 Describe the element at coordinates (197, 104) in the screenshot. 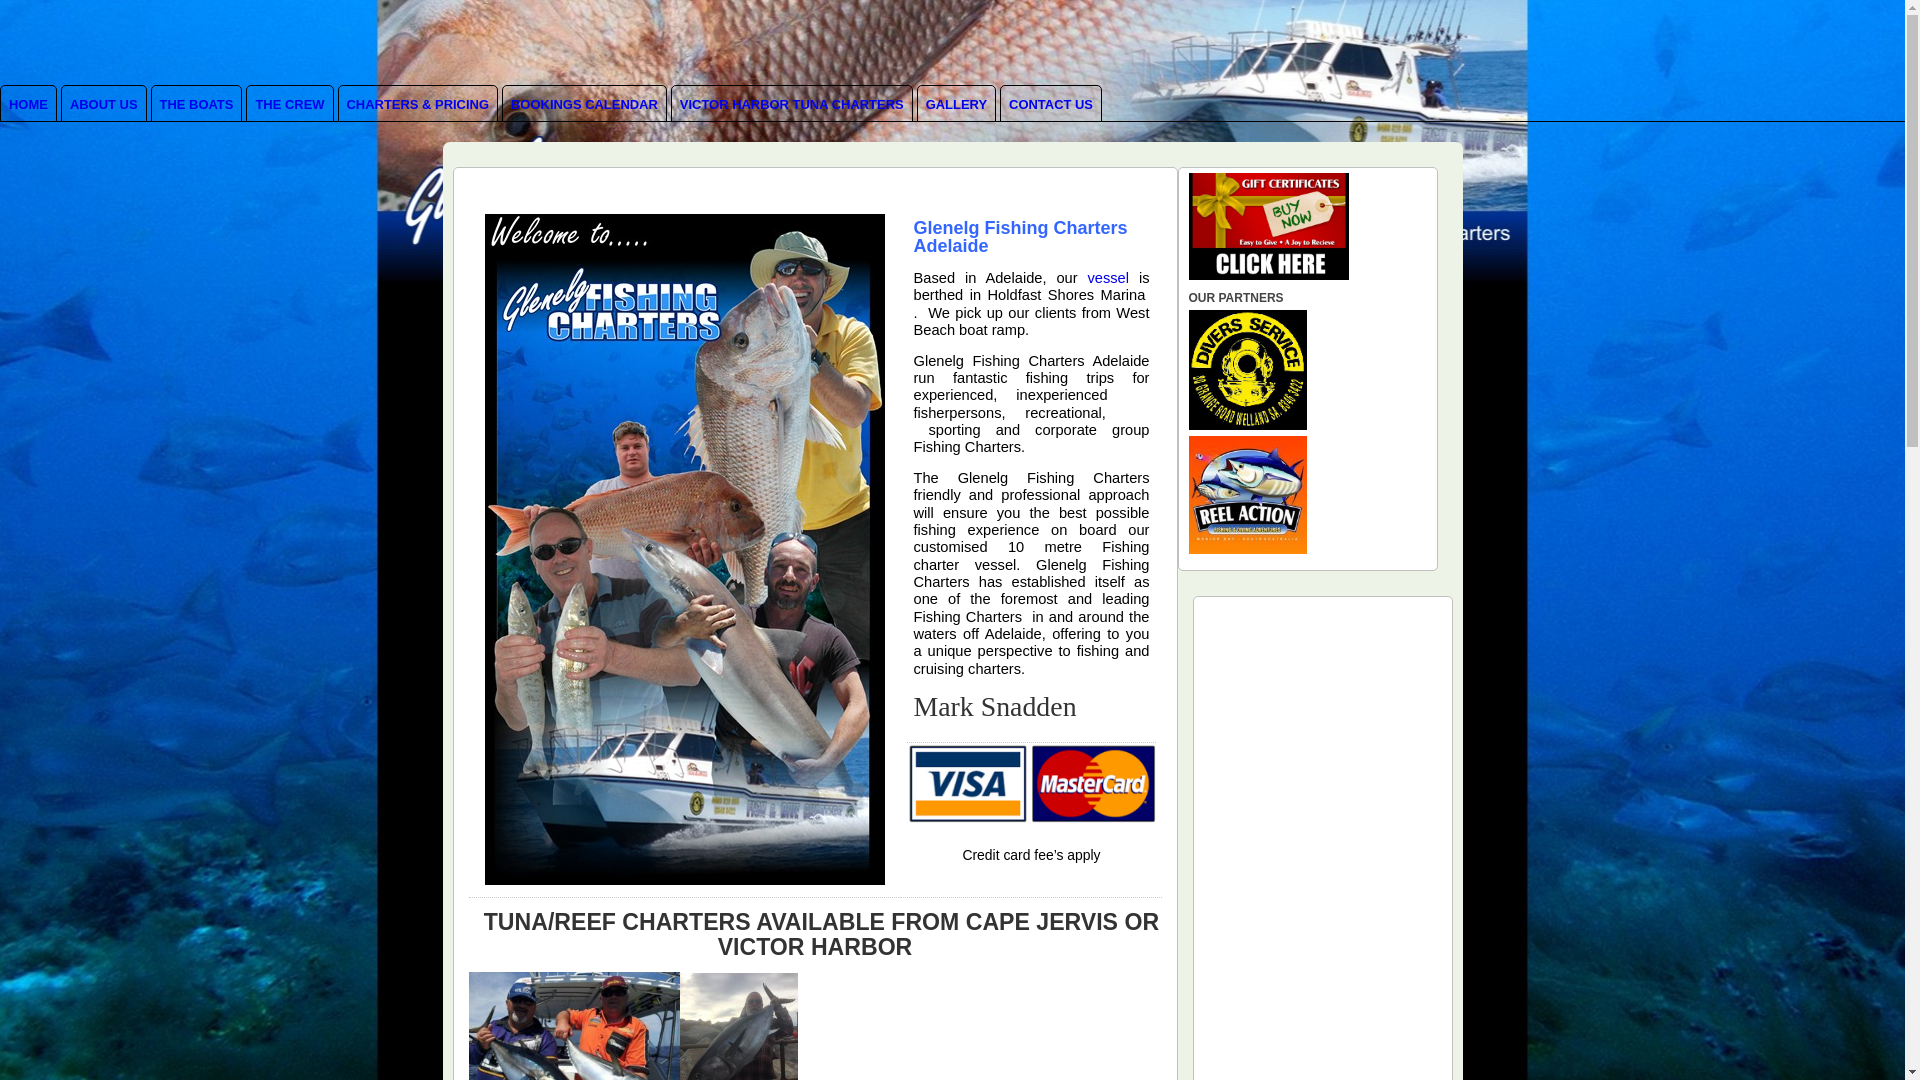

I see `THE BOATS` at that location.